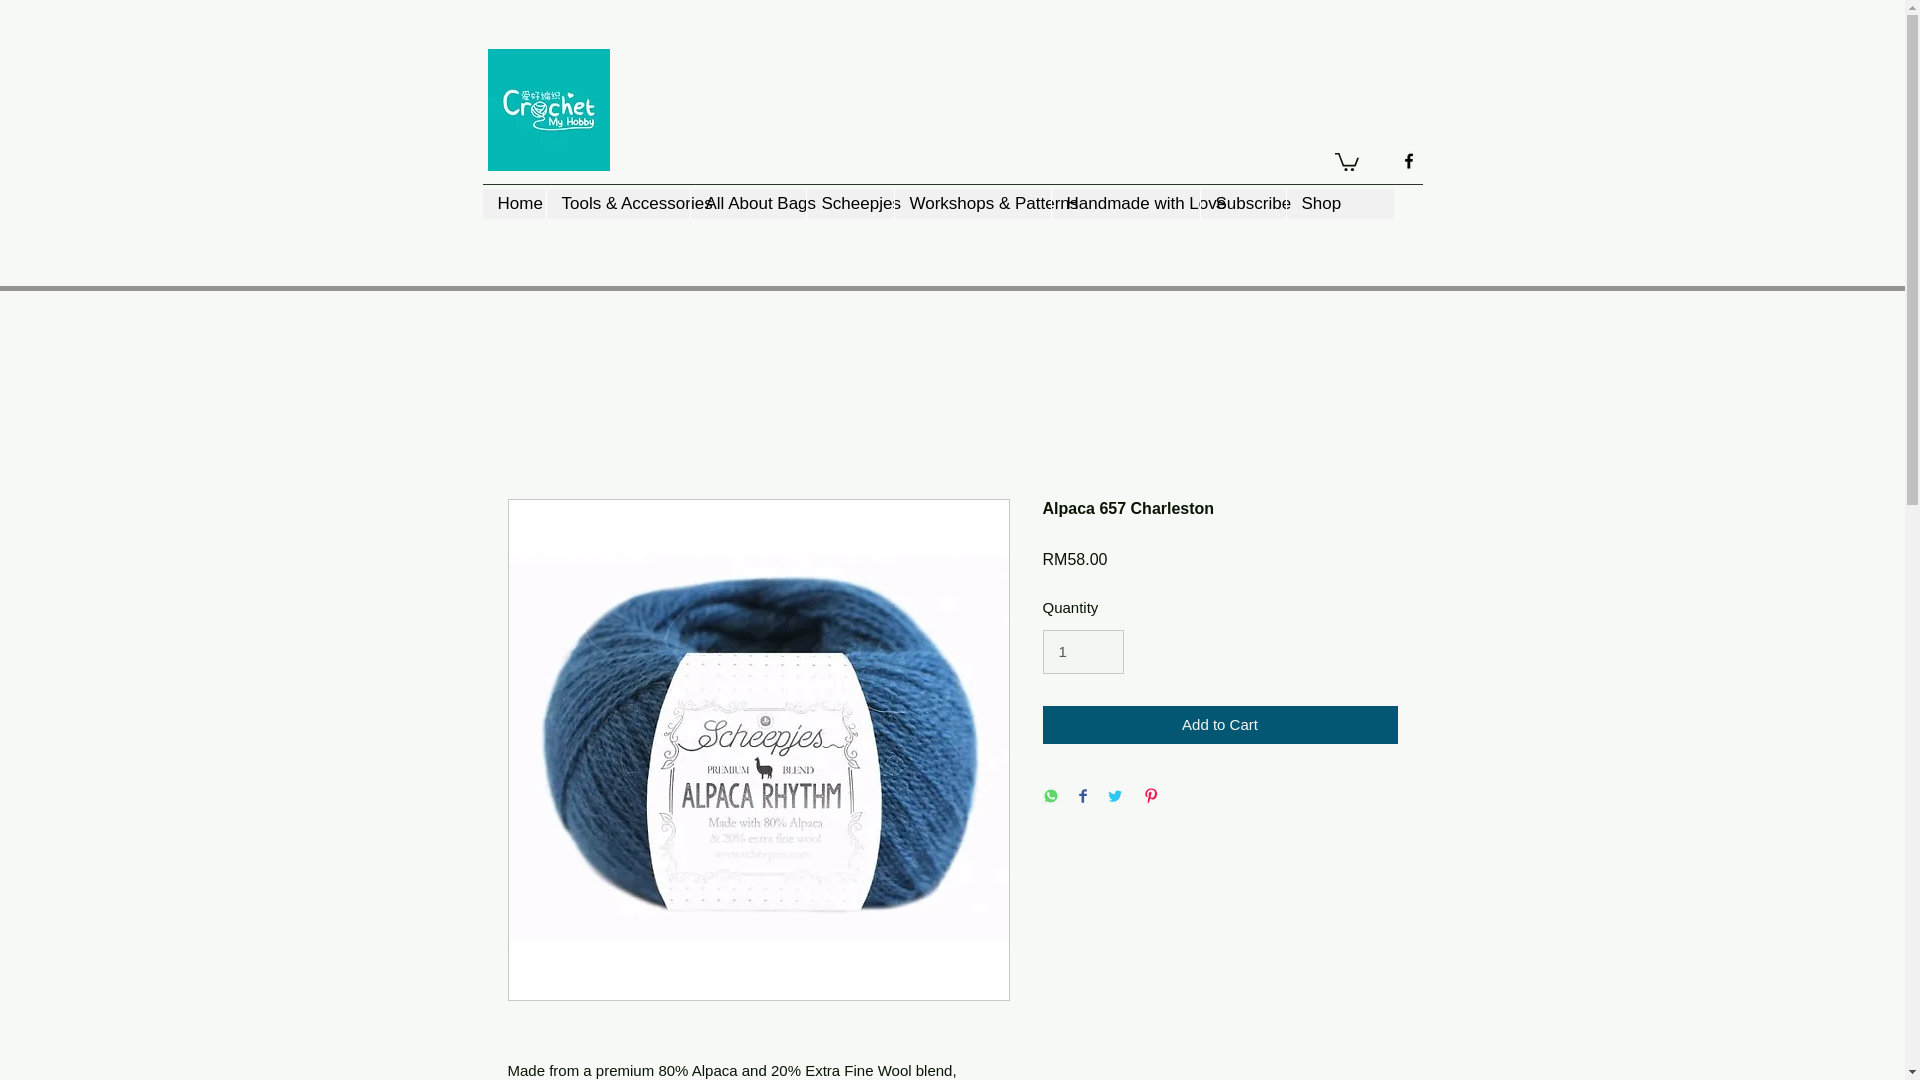  Describe the element at coordinates (513, 204) in the screenshot. I see `Home` at that location.